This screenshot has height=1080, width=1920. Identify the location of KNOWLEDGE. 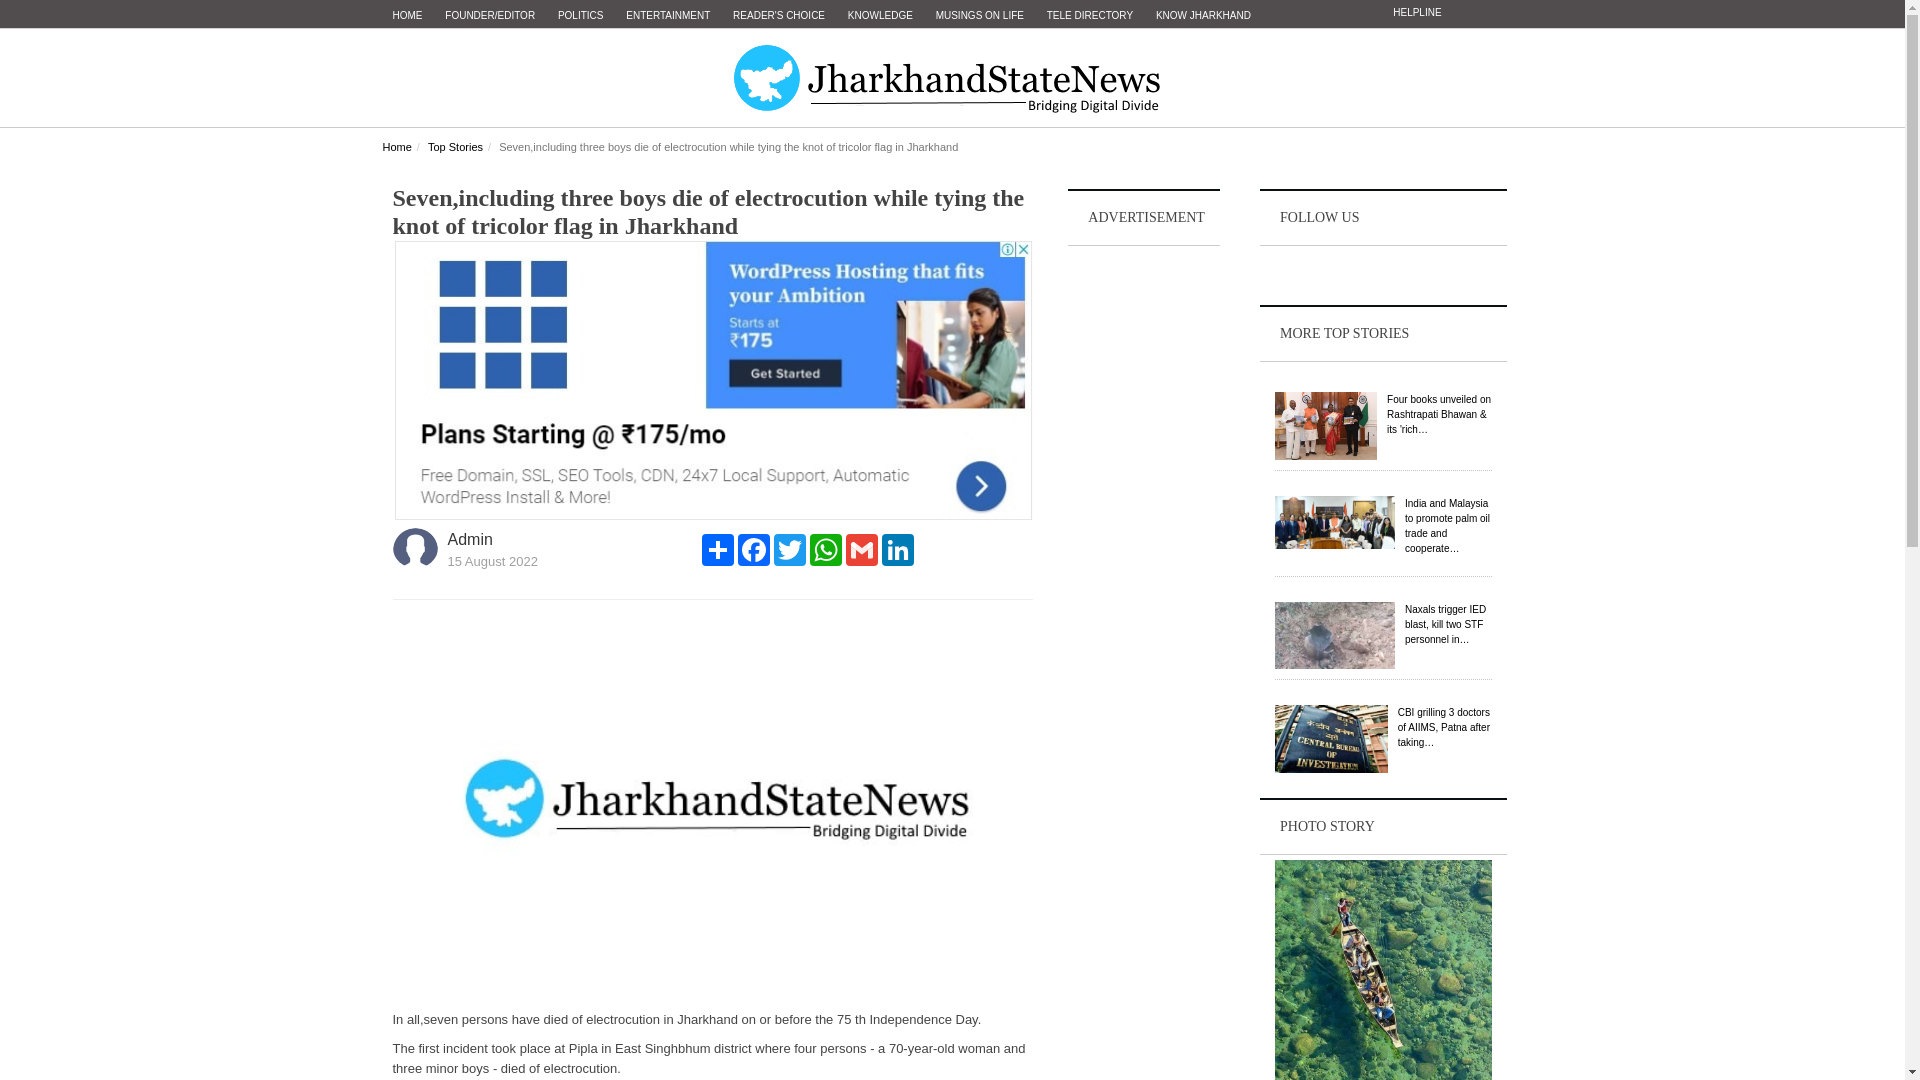
(880, 16).